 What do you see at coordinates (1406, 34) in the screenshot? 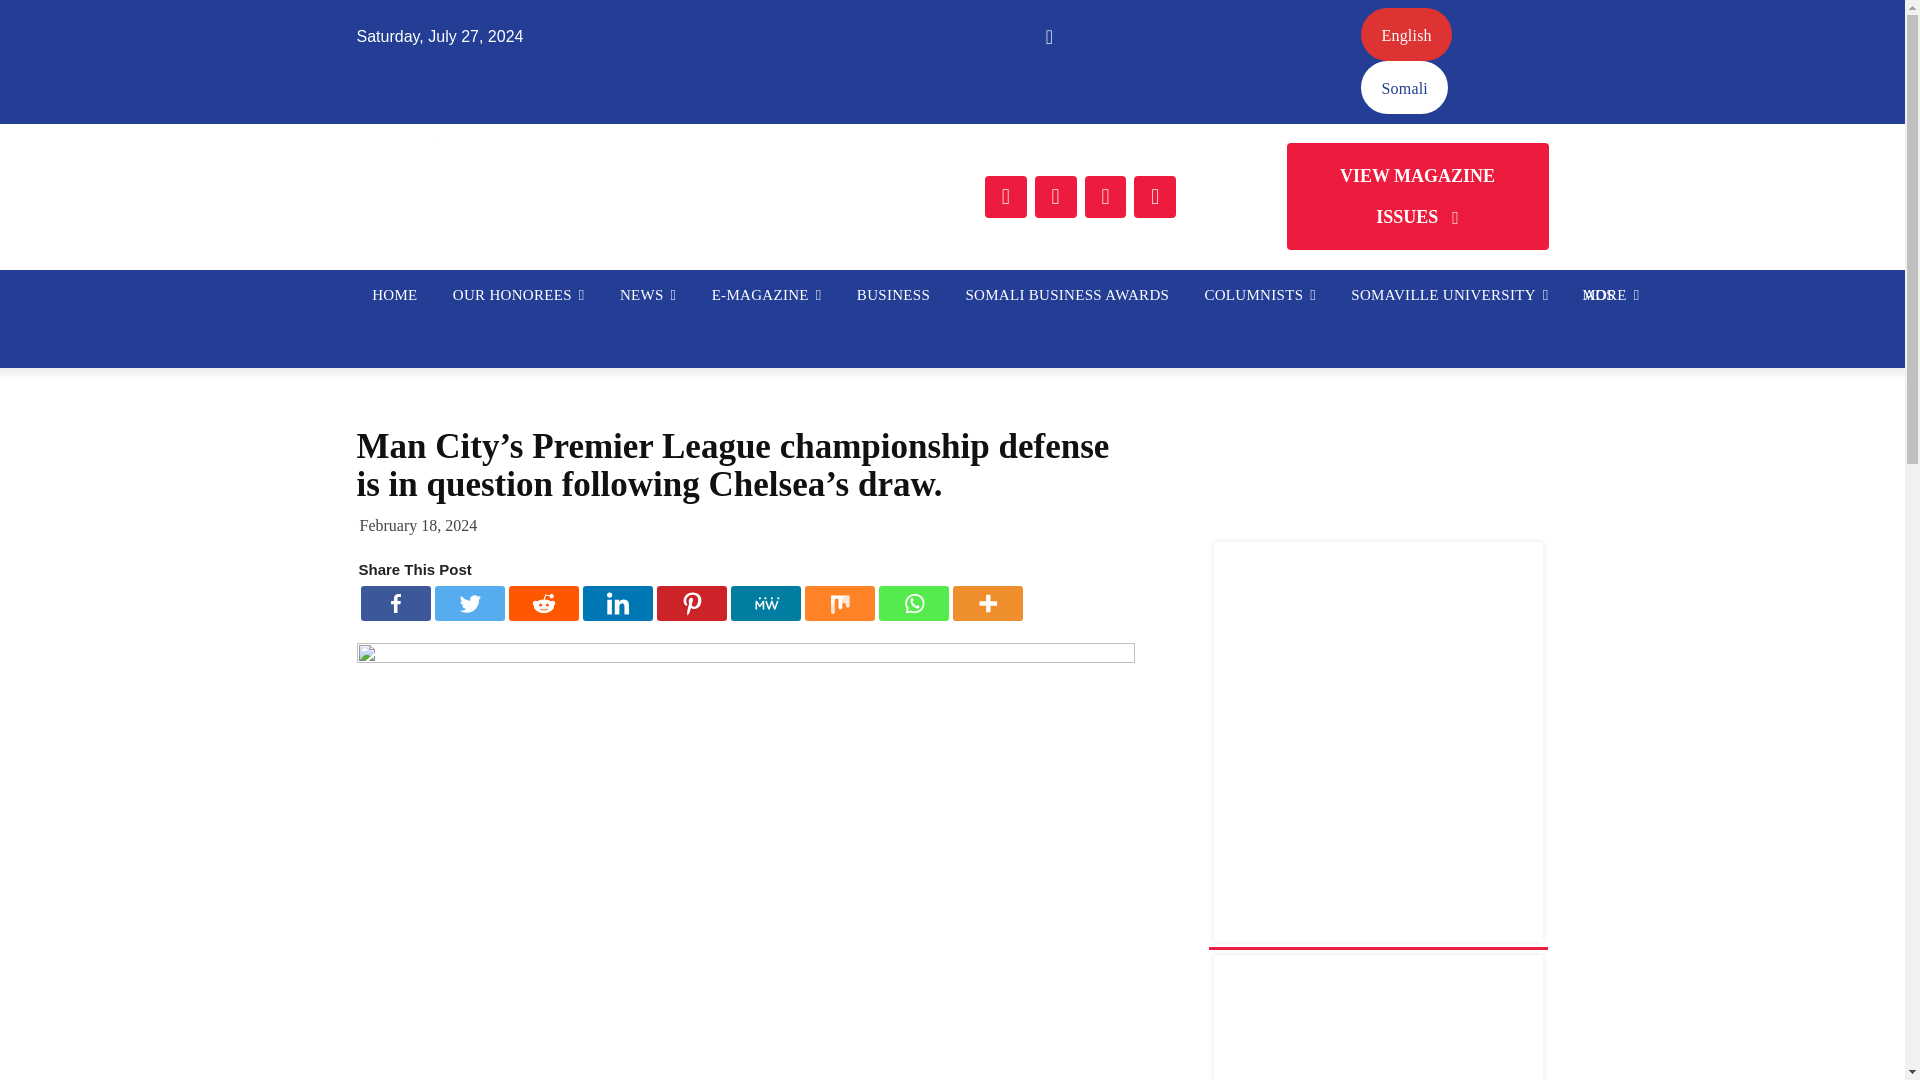
I see `English` at bounding box center [1406, 34].